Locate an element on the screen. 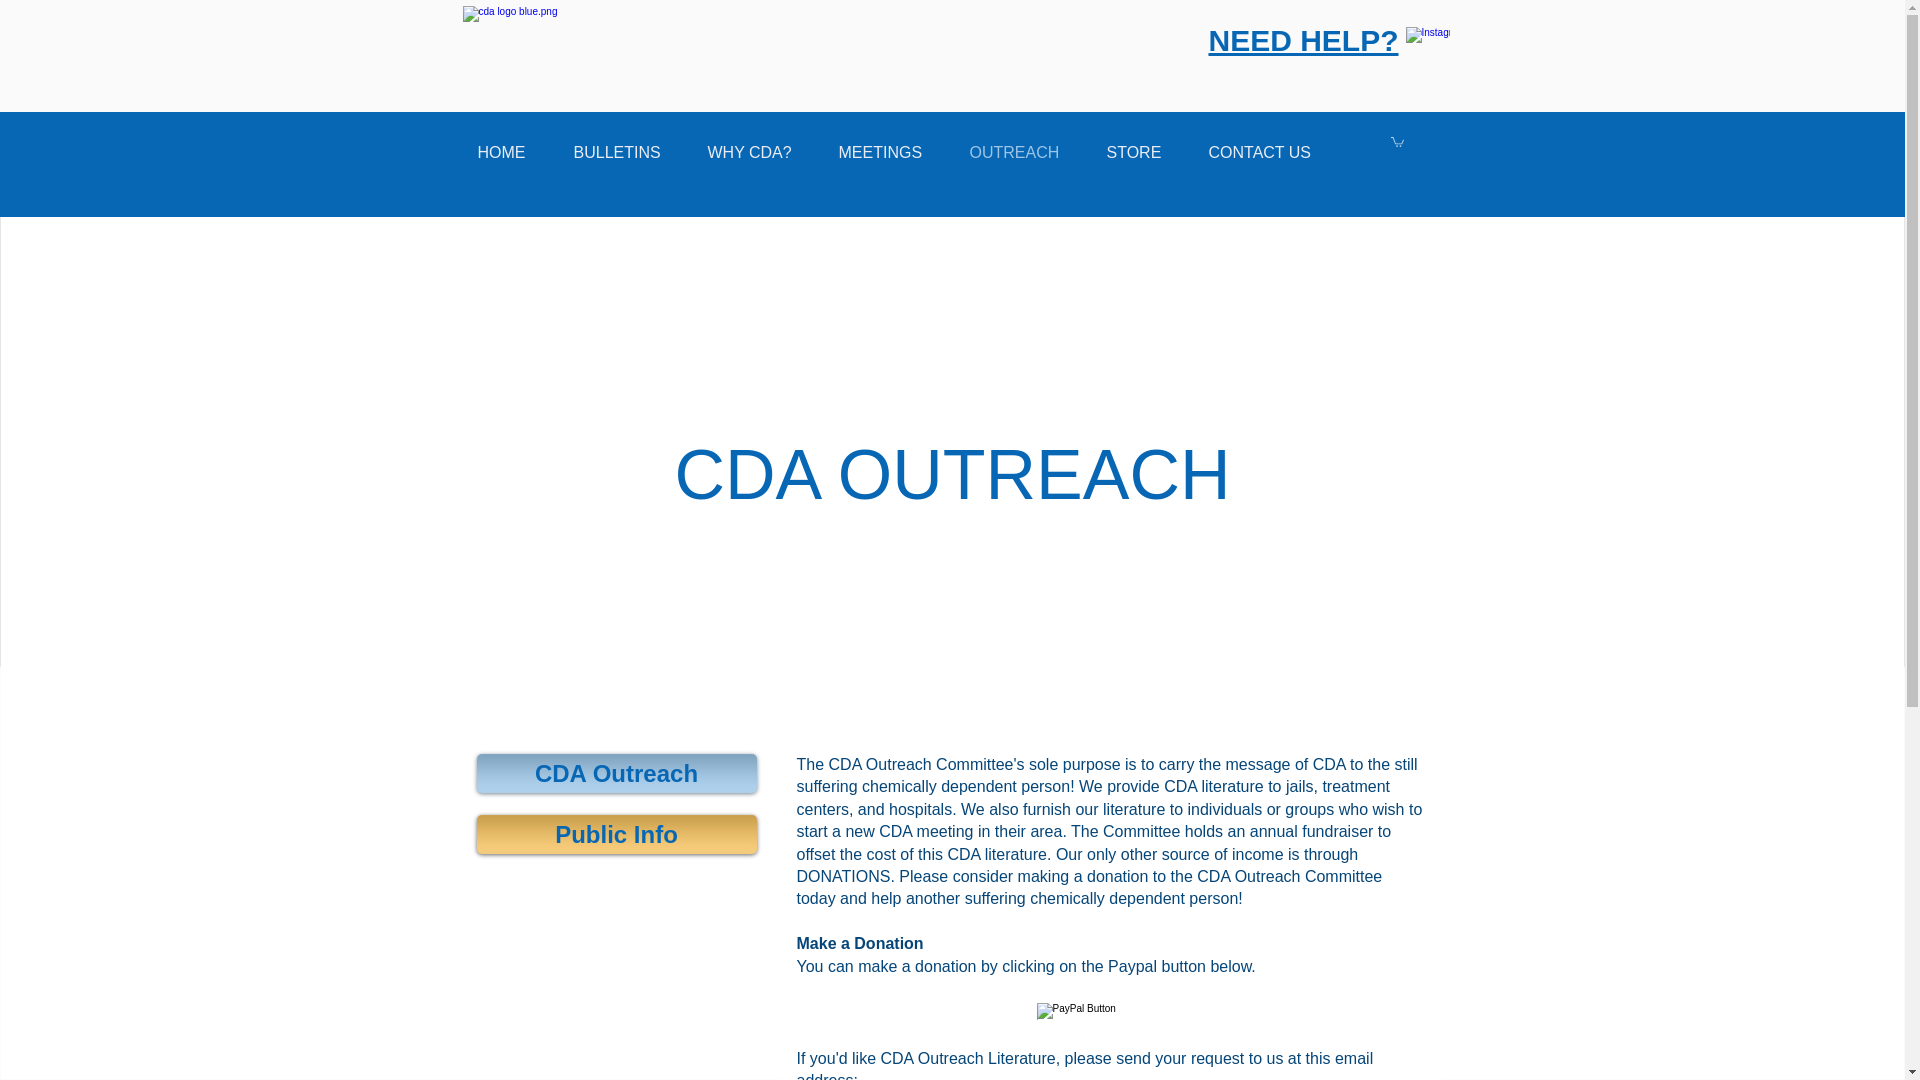 Image resolution: width=1920 pixels, height=1080 pixels. CDA Outreach is located at coordinates (616, 772).